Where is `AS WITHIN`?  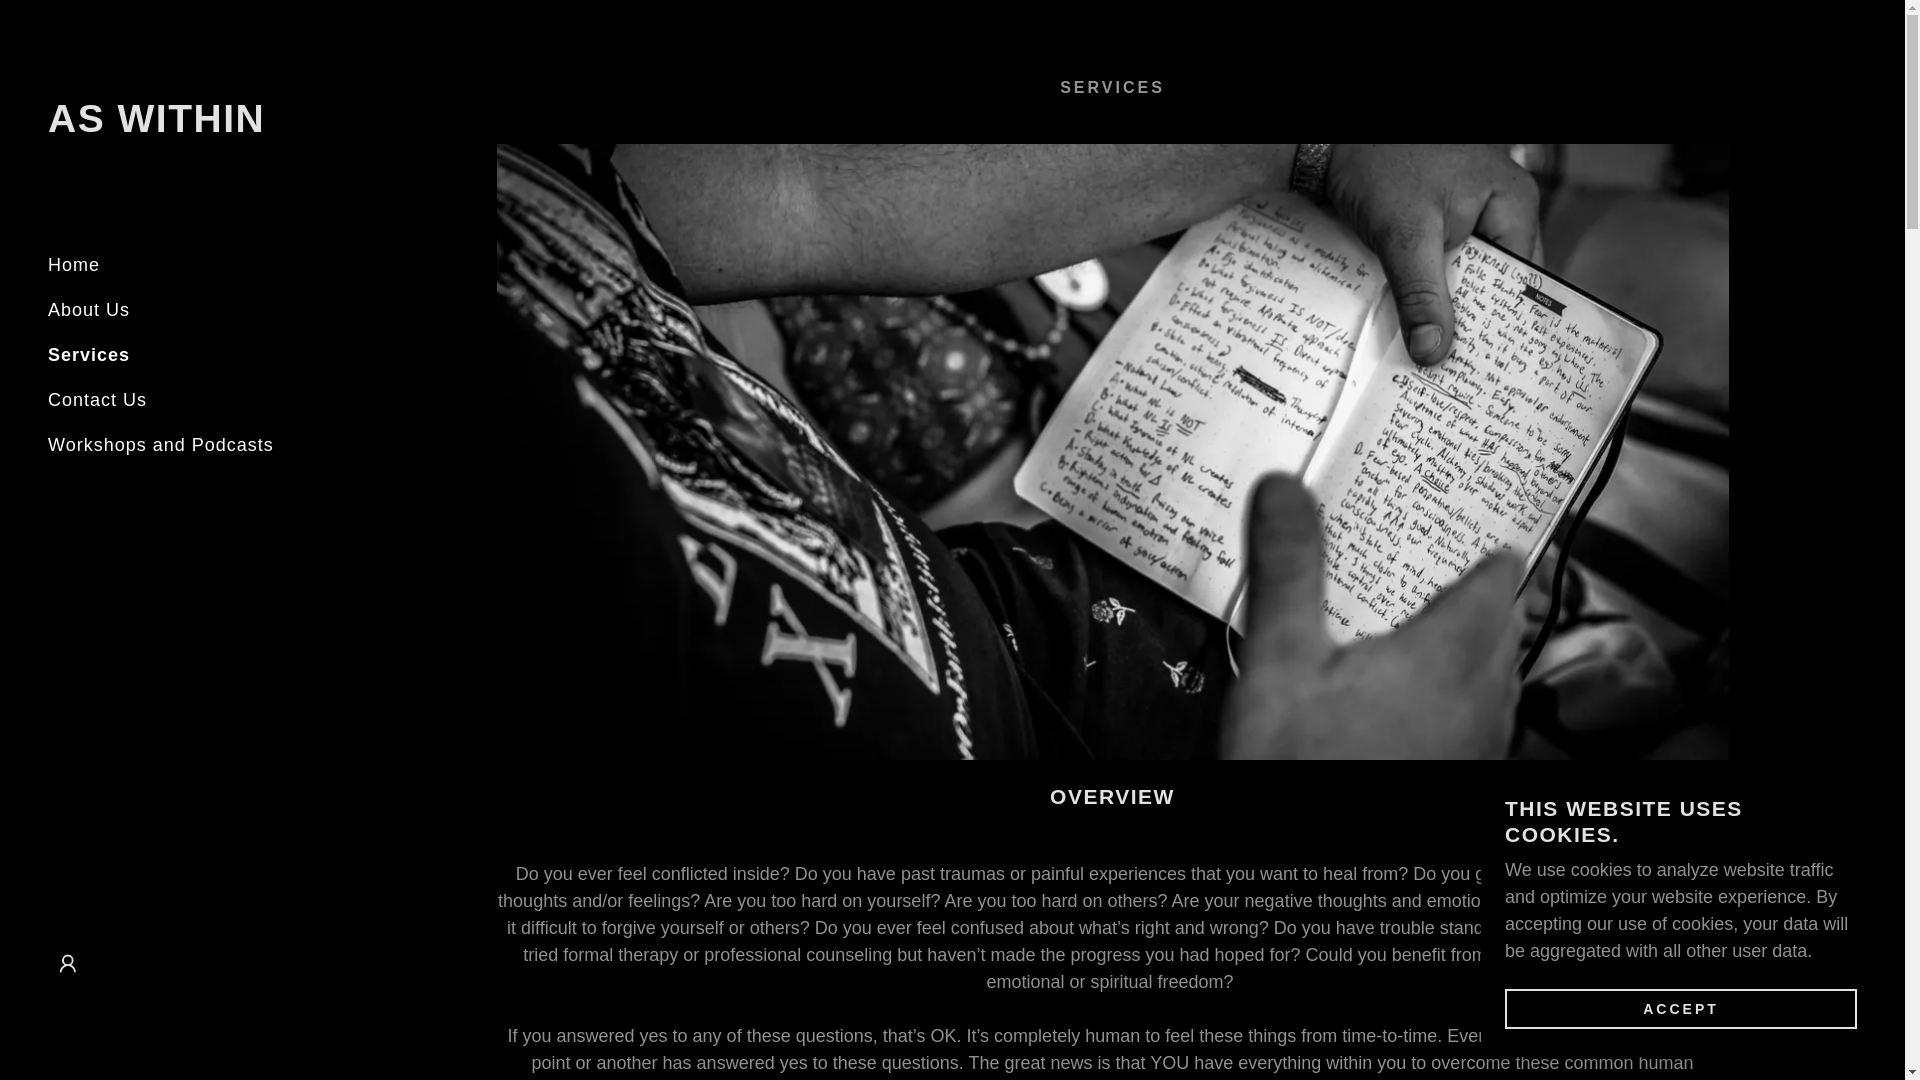 AS WITHIN is located at coordinates (156, 126).